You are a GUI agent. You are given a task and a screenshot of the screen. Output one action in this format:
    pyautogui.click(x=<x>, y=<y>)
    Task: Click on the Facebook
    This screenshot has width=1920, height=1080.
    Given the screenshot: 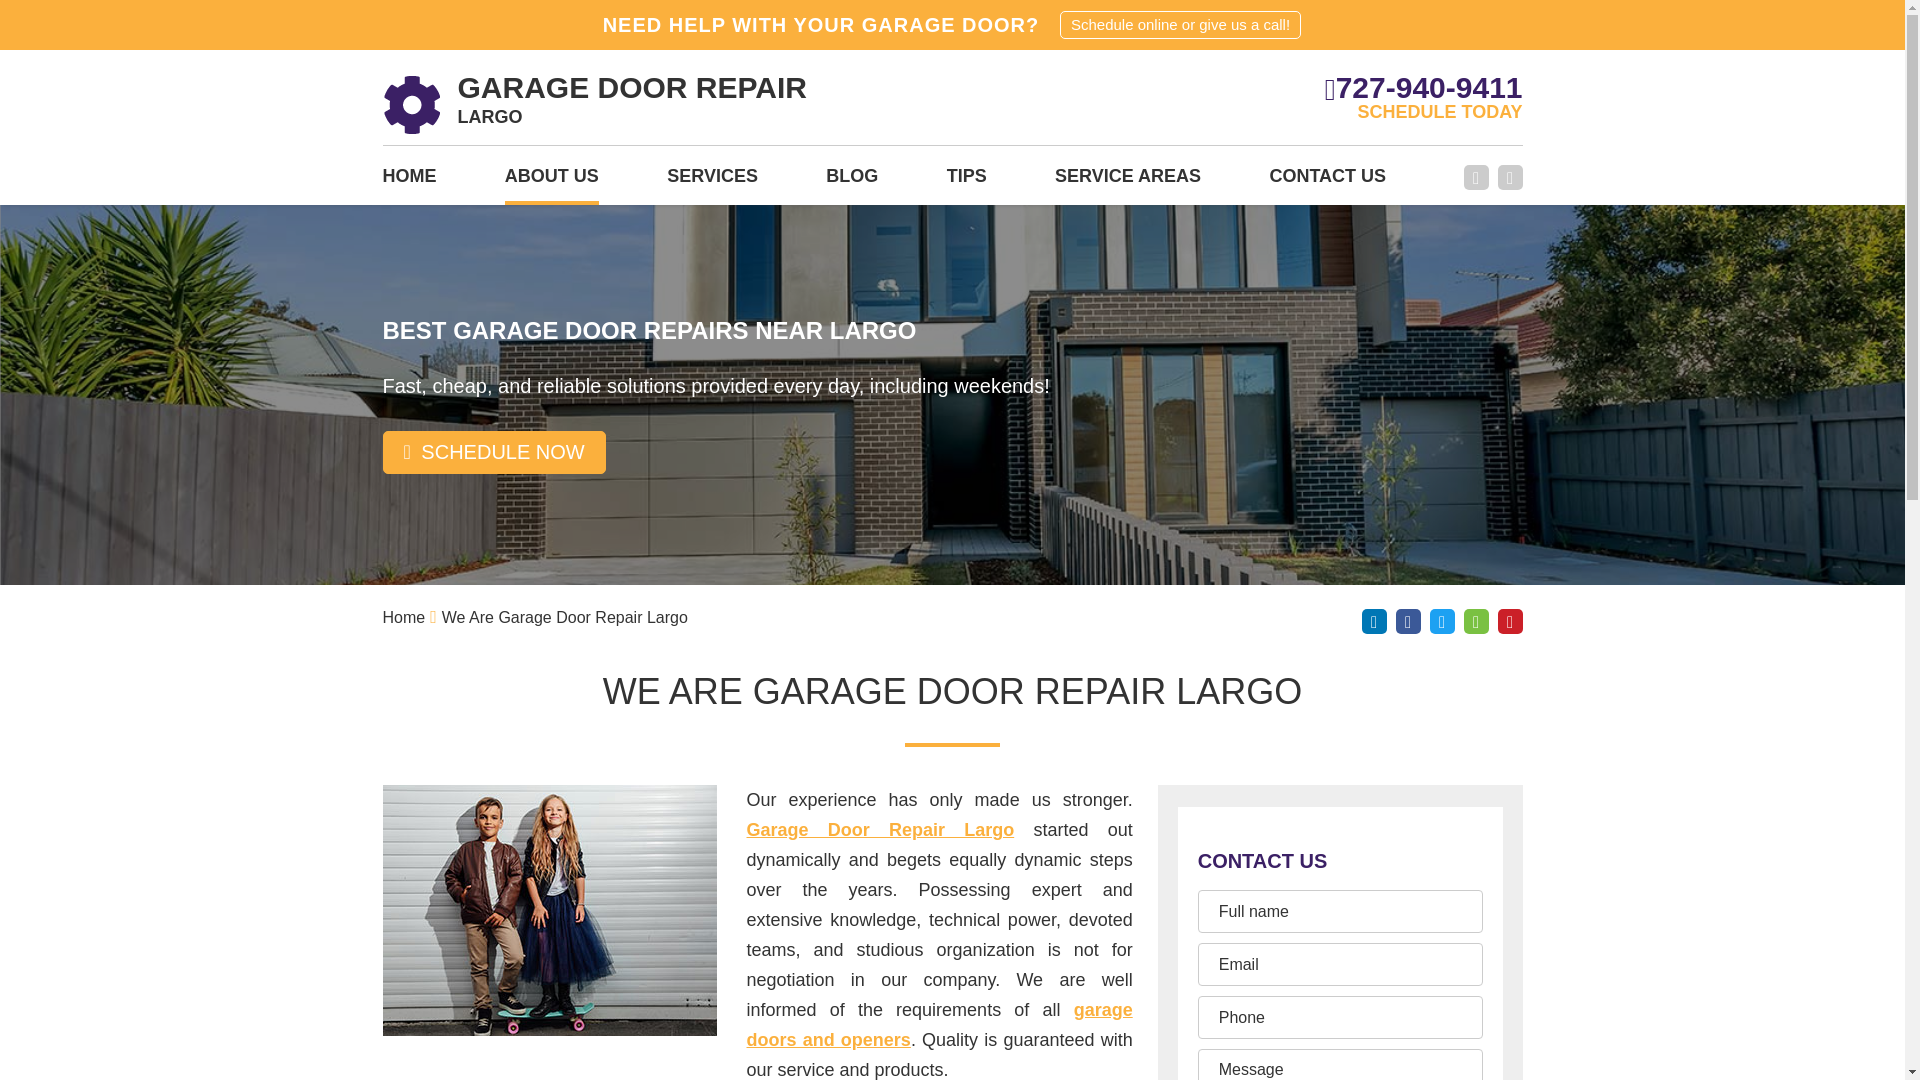 What is the action you would take?
    pyautogui.click(x=1476, y=178)
    